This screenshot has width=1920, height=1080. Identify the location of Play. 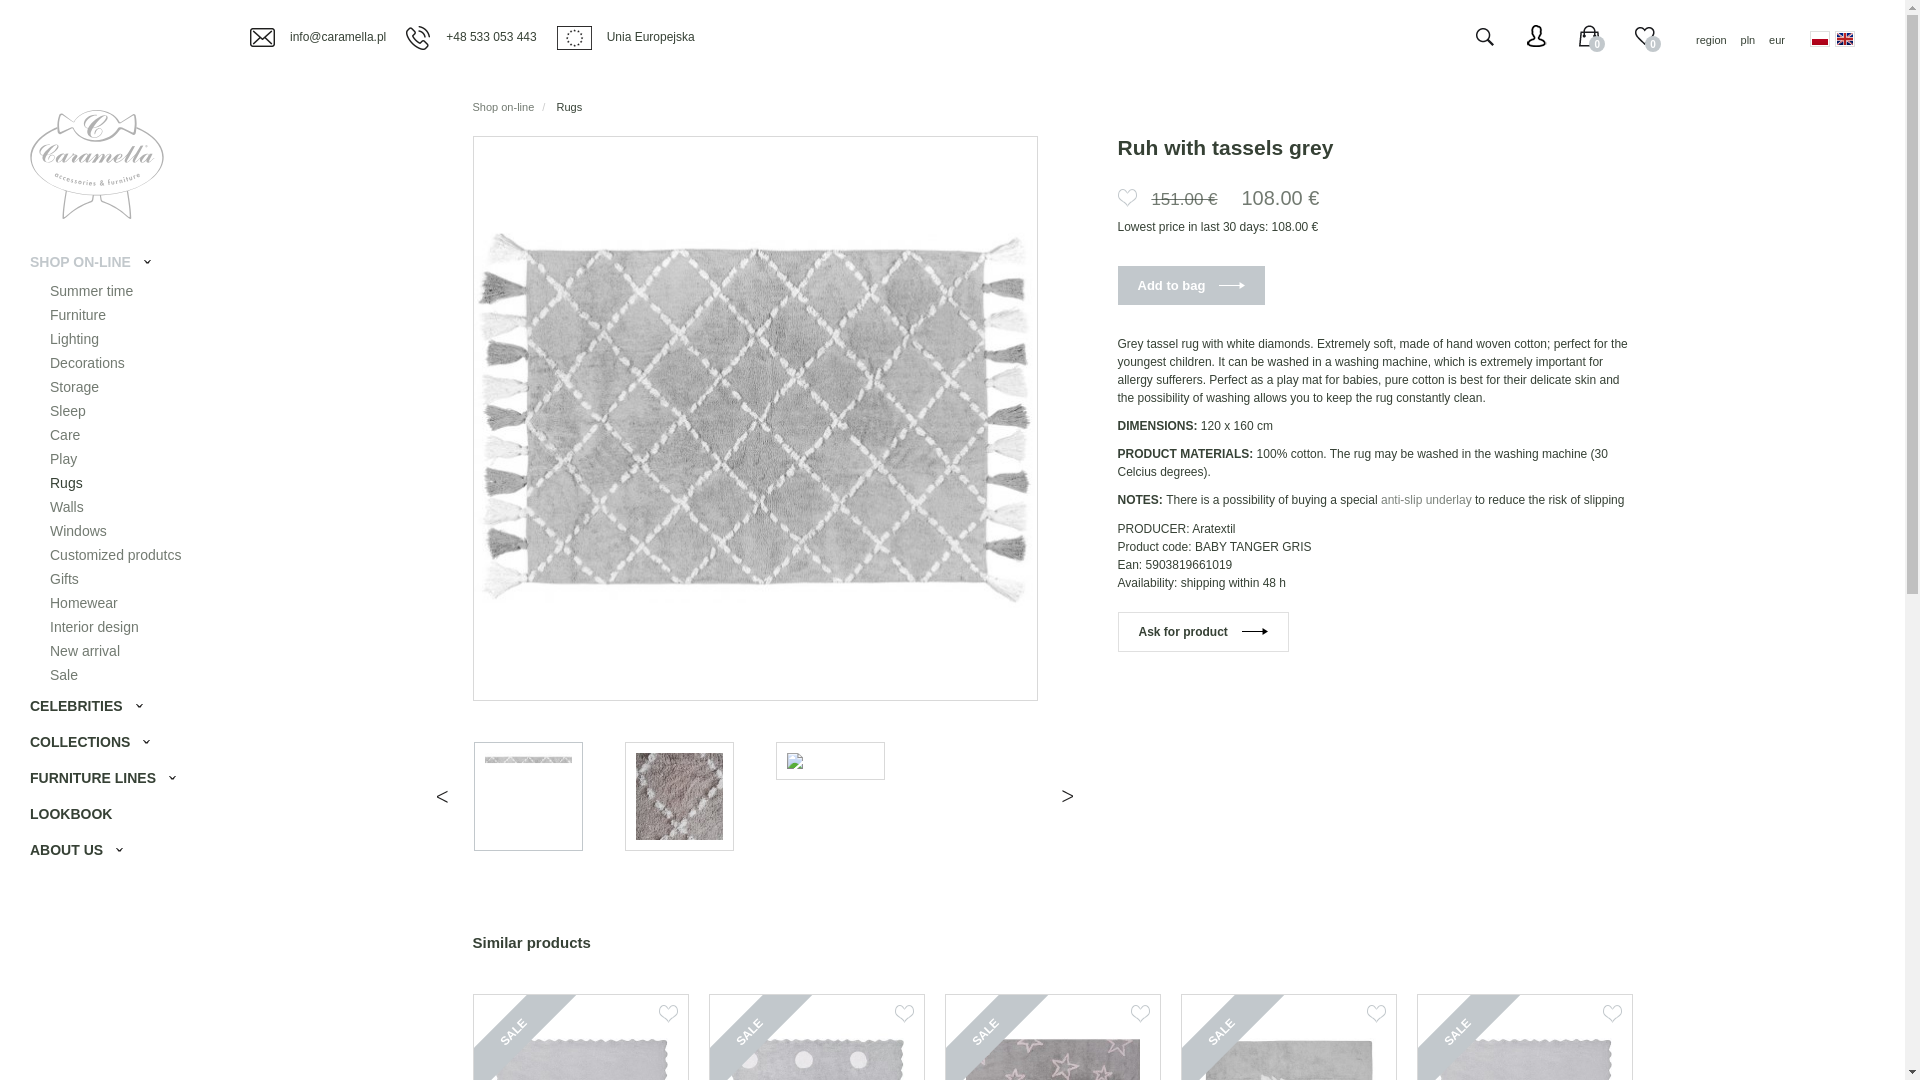
(111, 460).